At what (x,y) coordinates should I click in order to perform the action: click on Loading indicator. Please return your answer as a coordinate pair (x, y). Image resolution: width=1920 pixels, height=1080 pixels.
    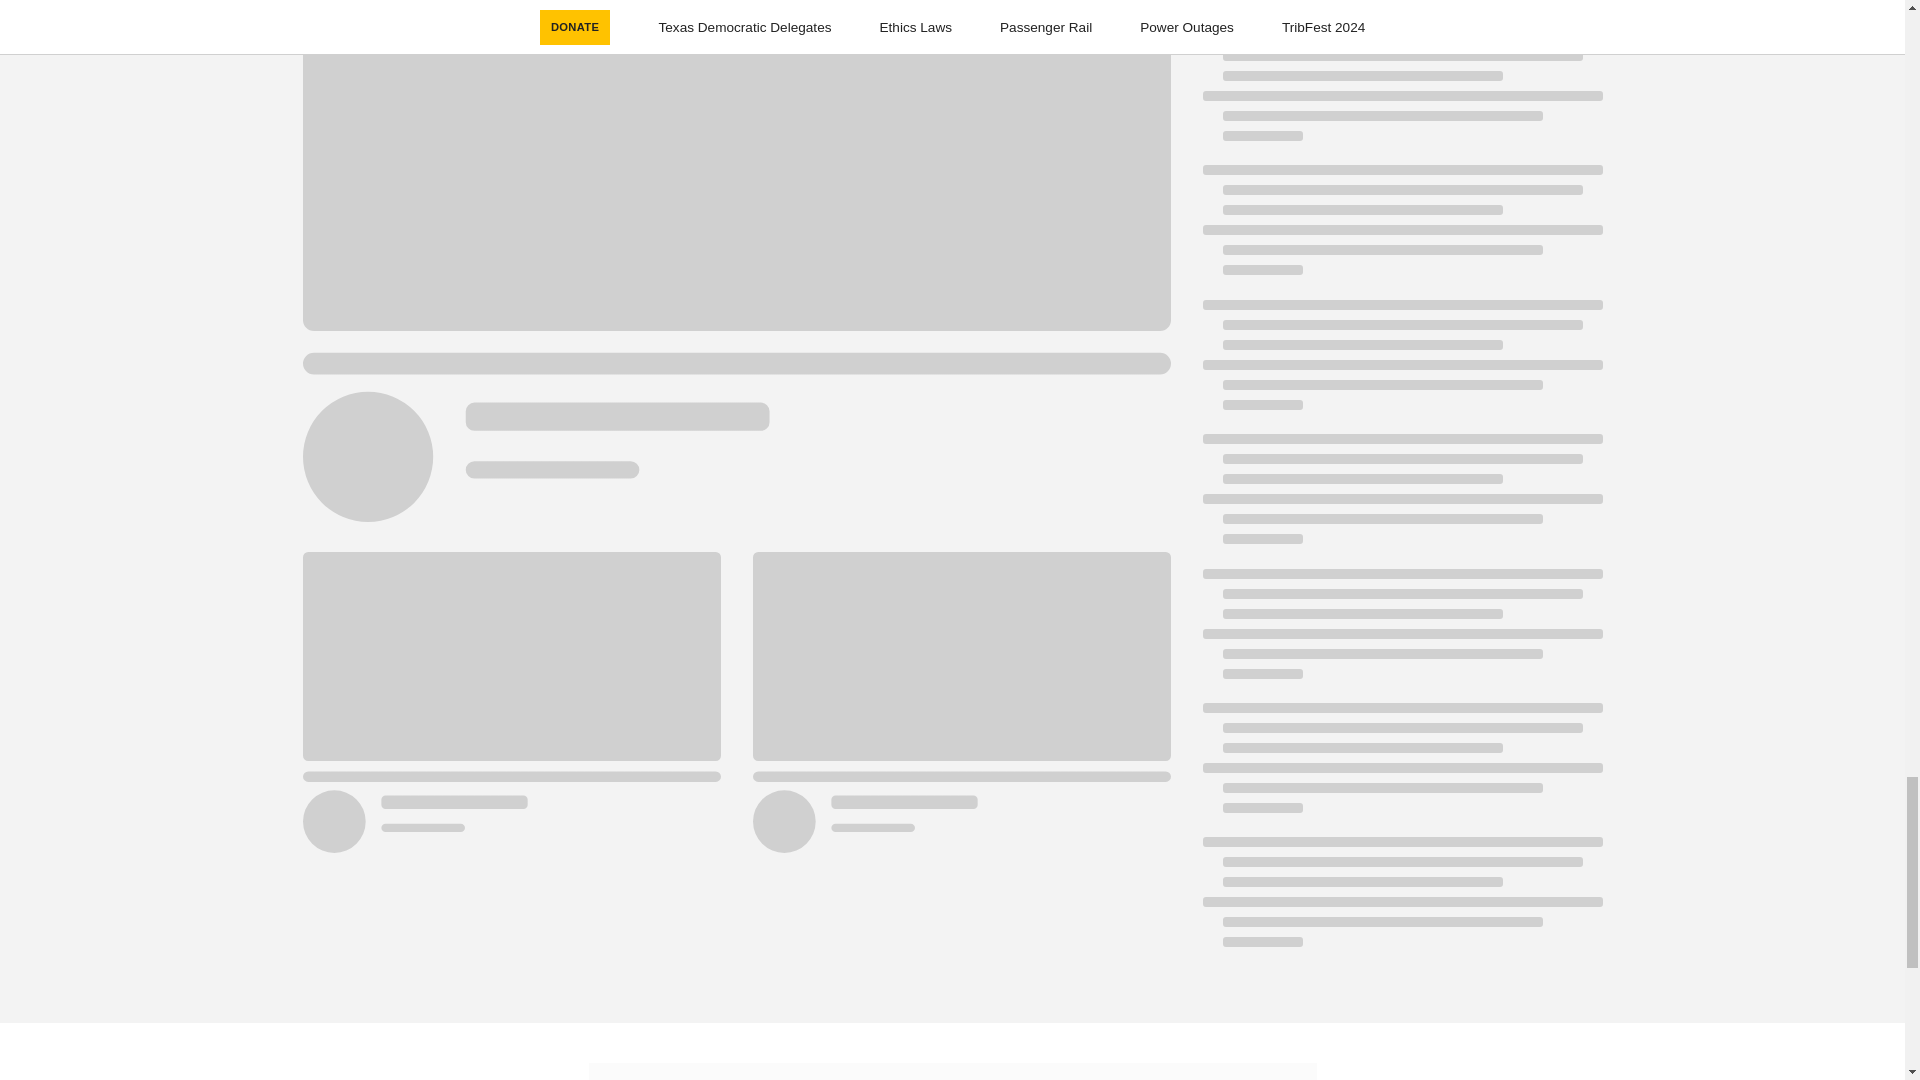
    Looking at the image, I should click on (1401, 634).